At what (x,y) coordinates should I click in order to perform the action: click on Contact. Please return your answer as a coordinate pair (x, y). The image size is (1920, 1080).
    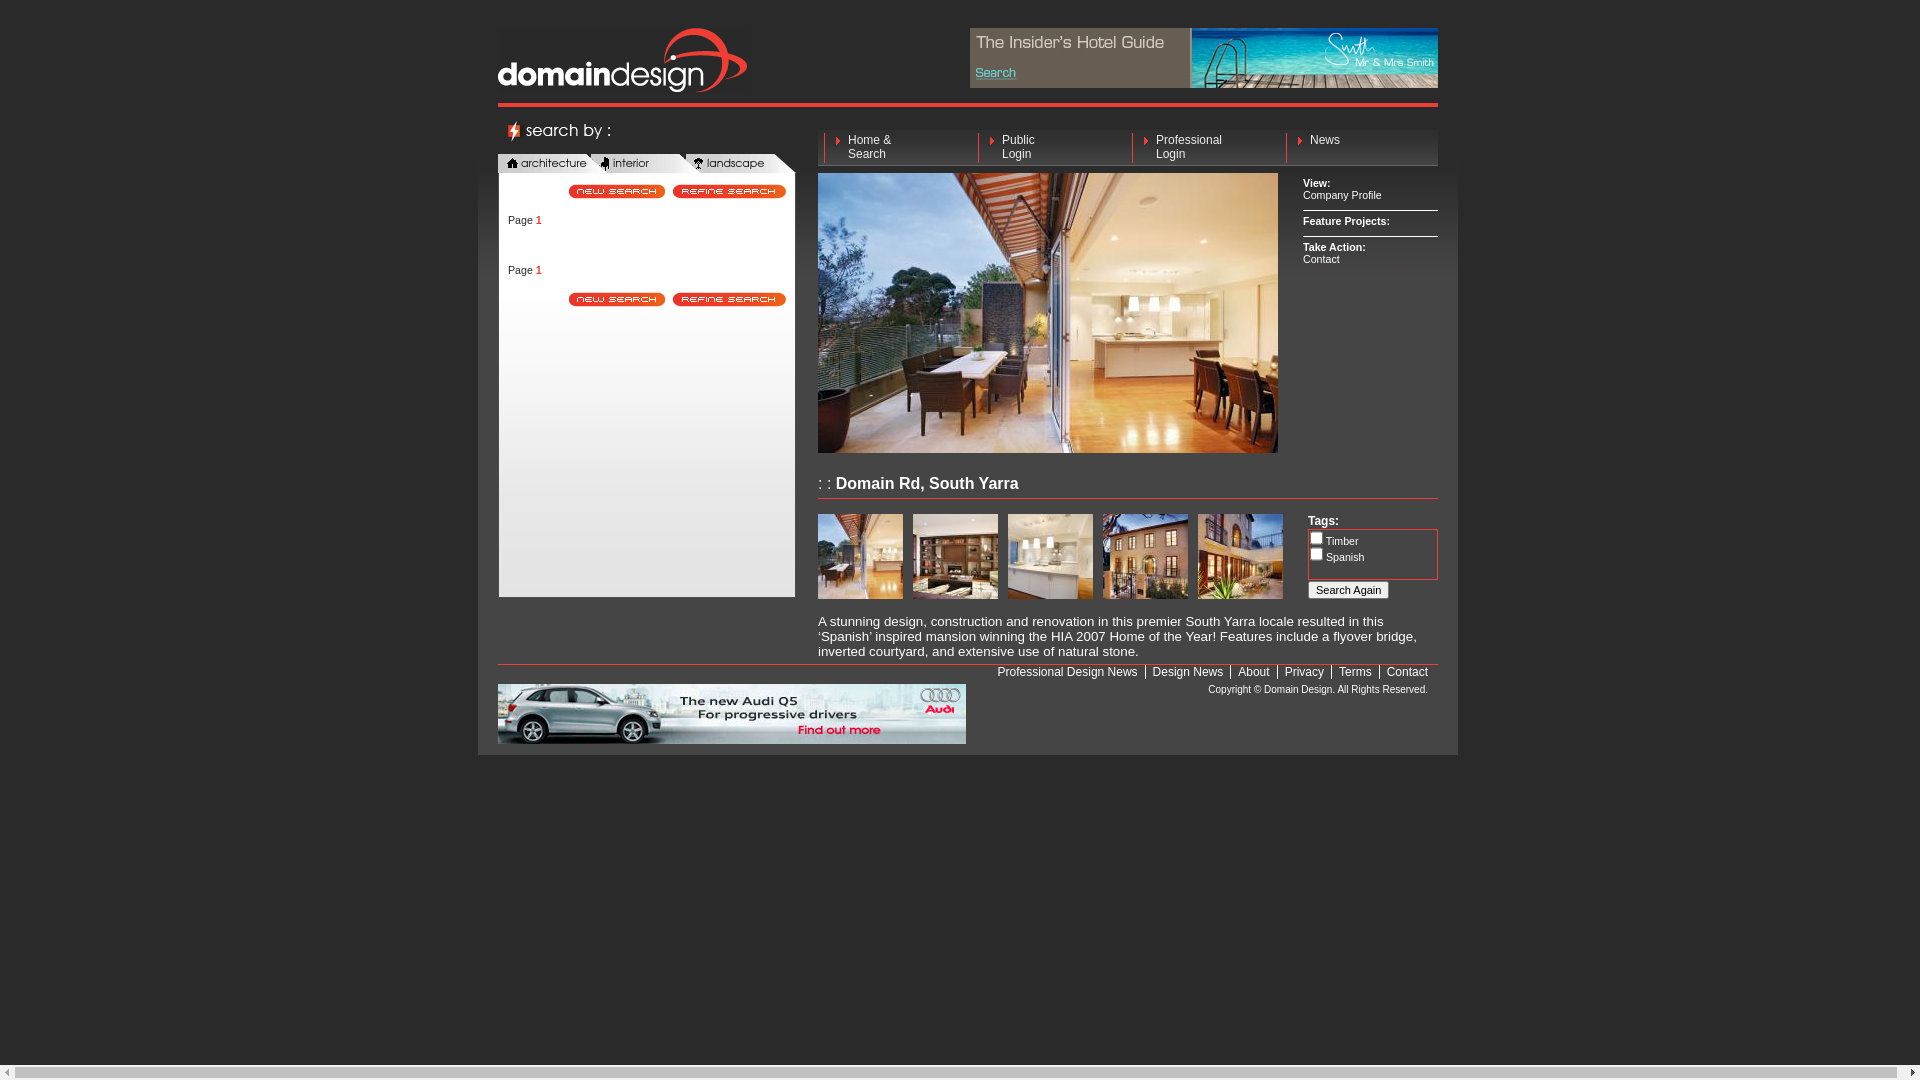
    Looking at the image, I should click on (1322, 259).